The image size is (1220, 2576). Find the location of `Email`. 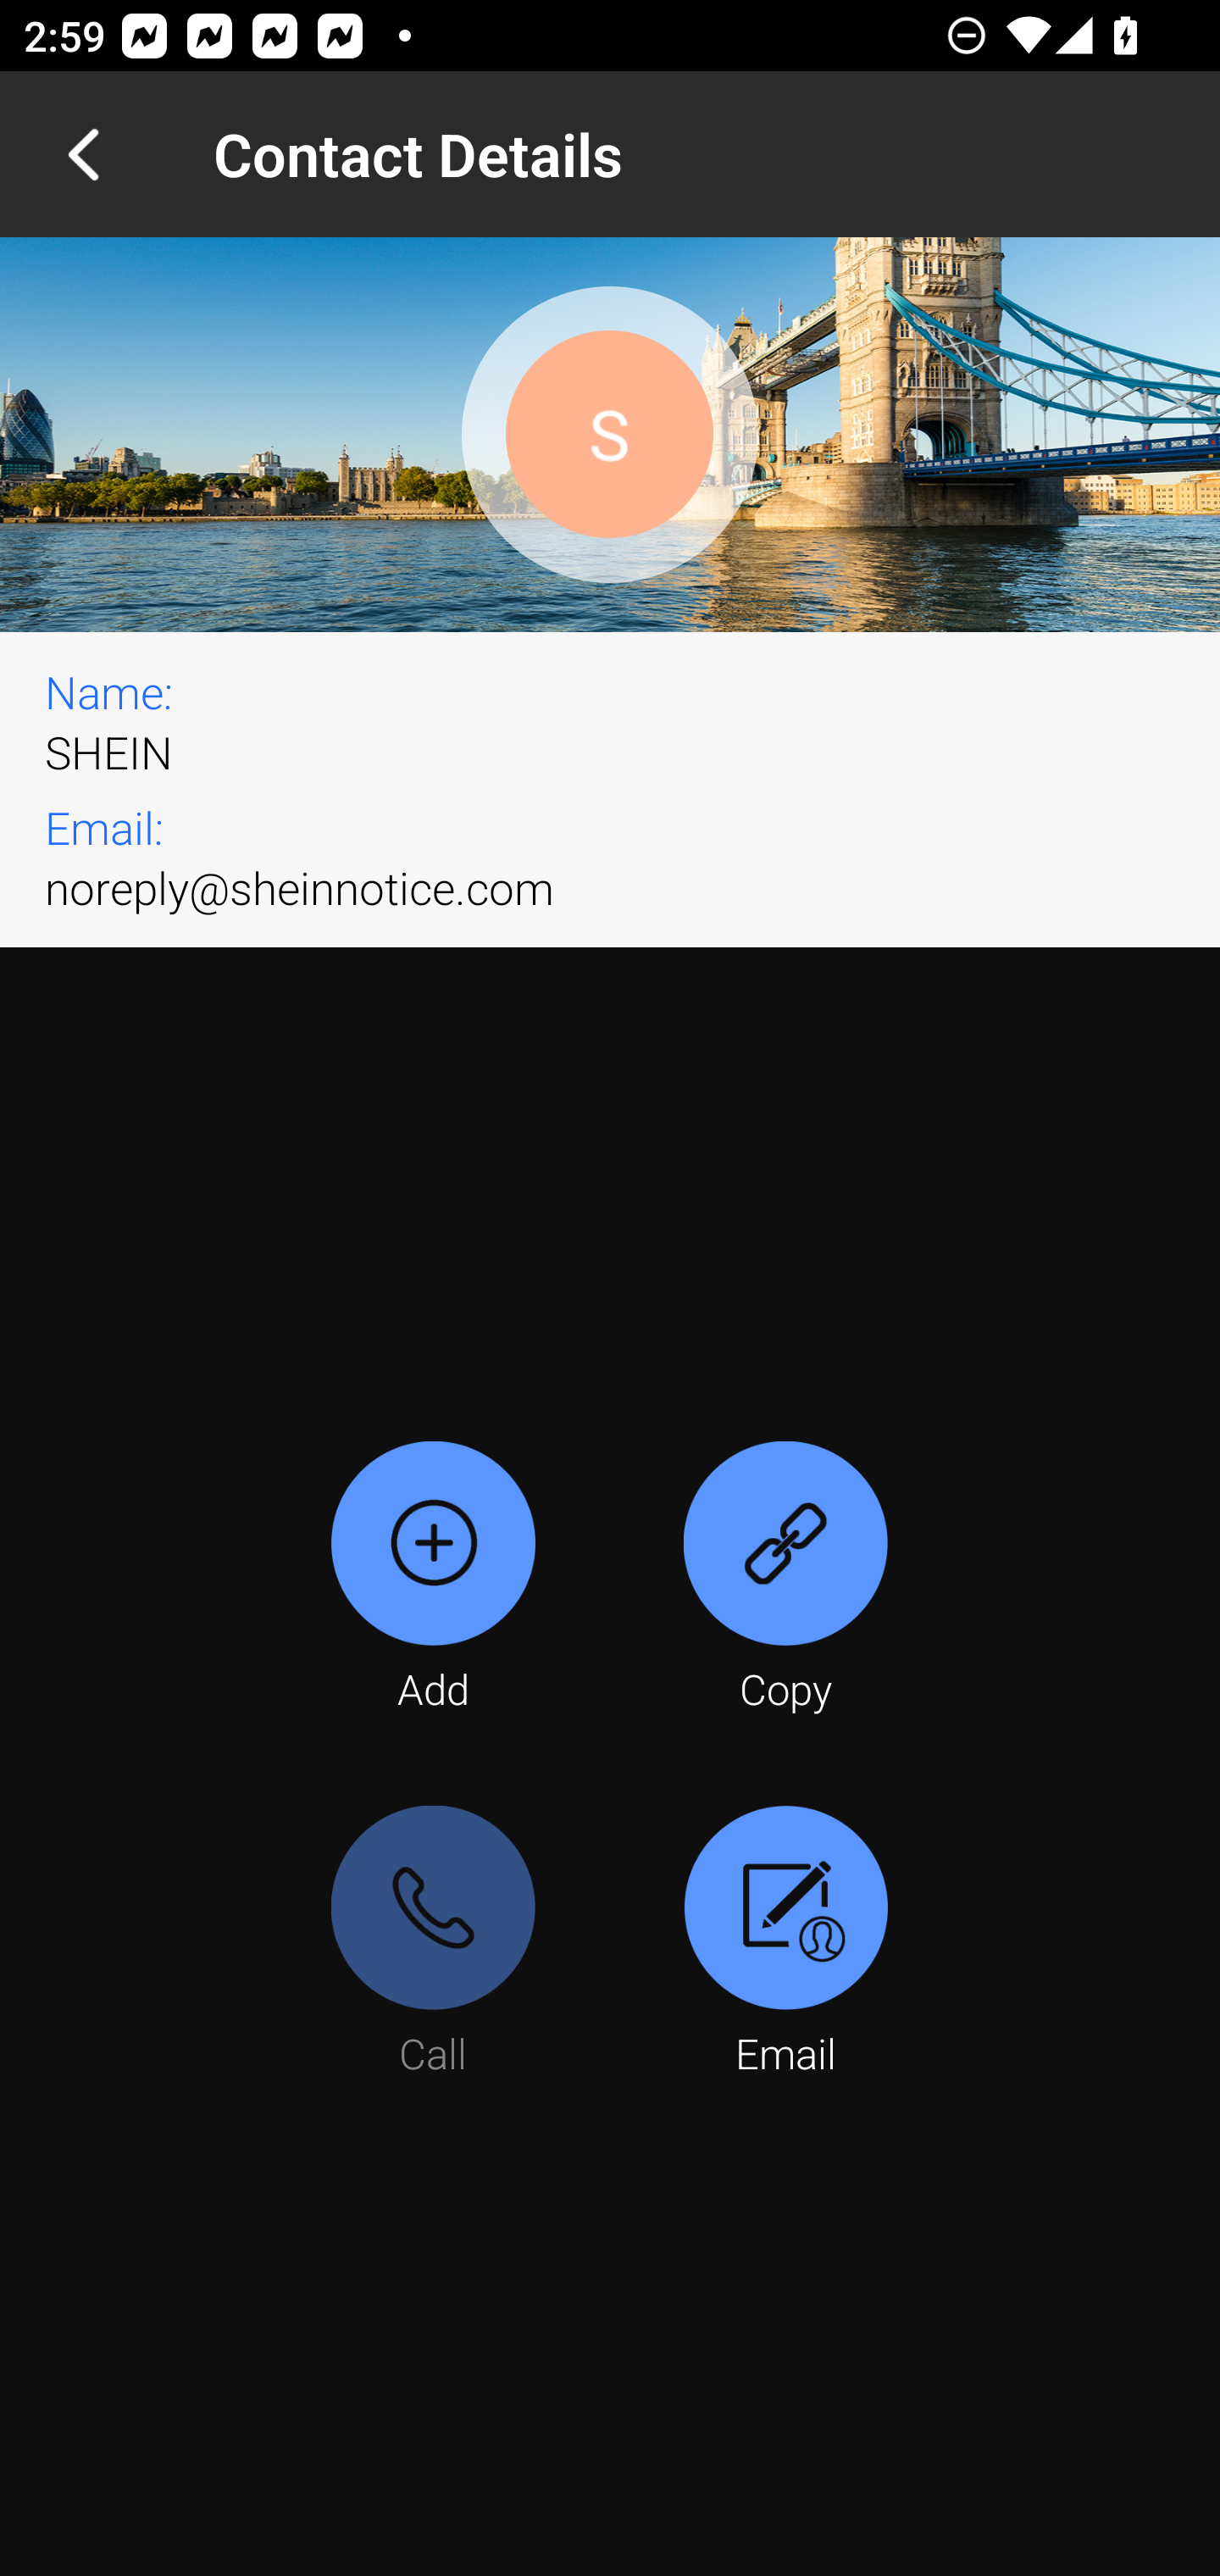

Email is located at coordinates (785, 1944).